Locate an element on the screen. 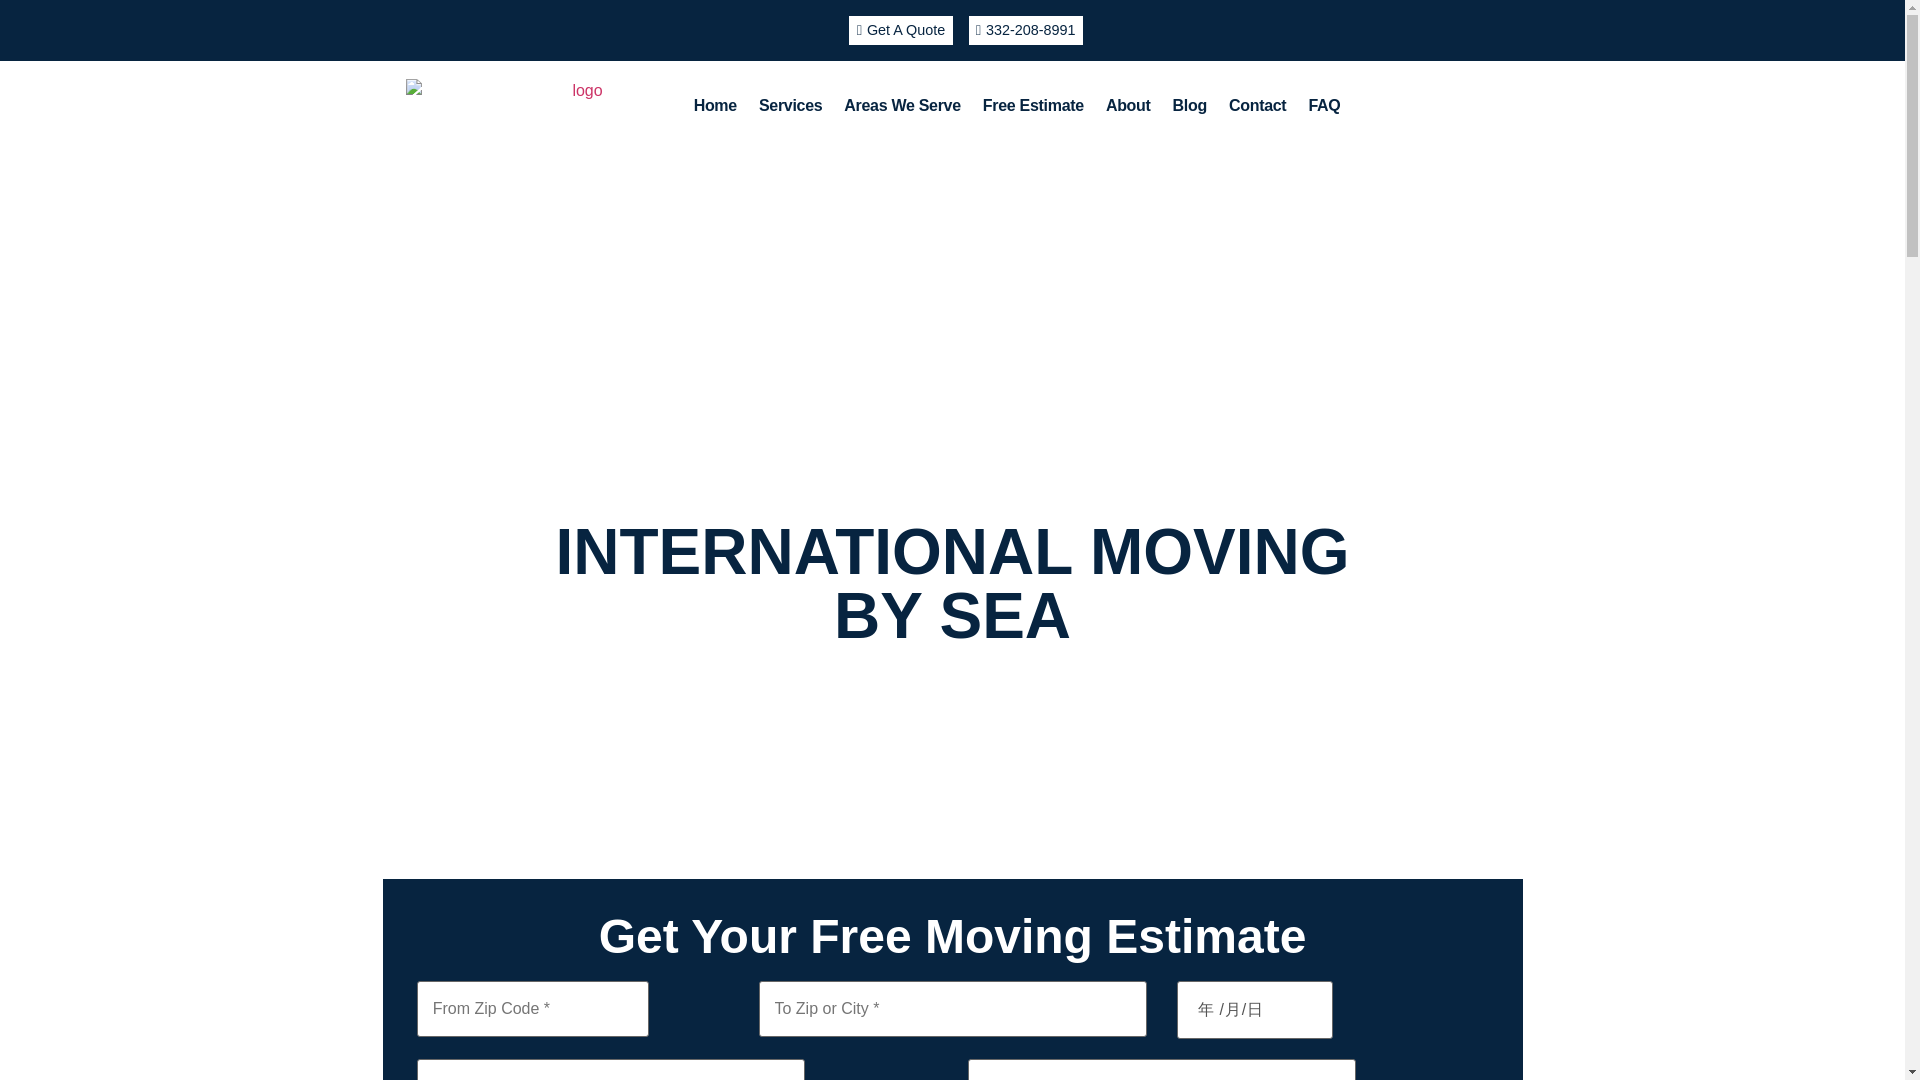  Get A Quote is located at coordinates (900, 30).